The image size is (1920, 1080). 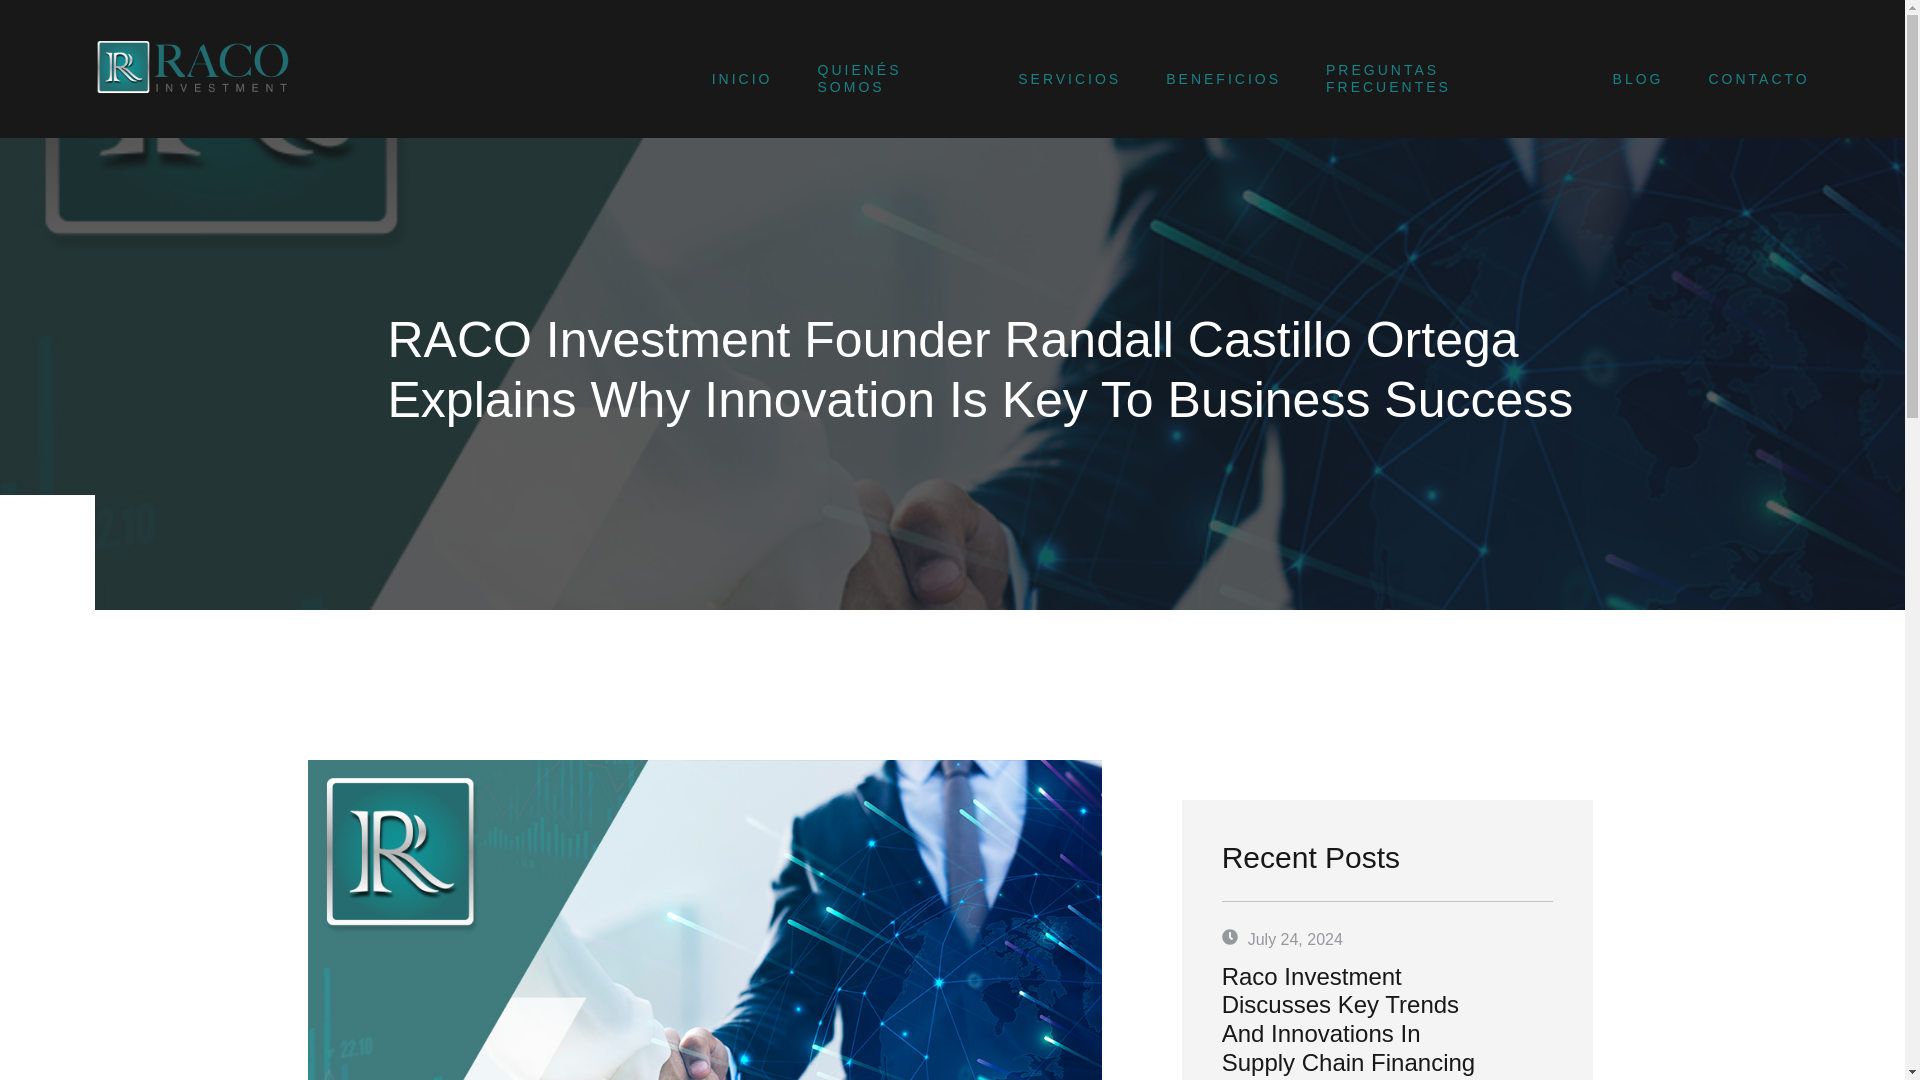 I want to click on PREGUNTAS FRECUENTES, so click(x=1424, y=78).